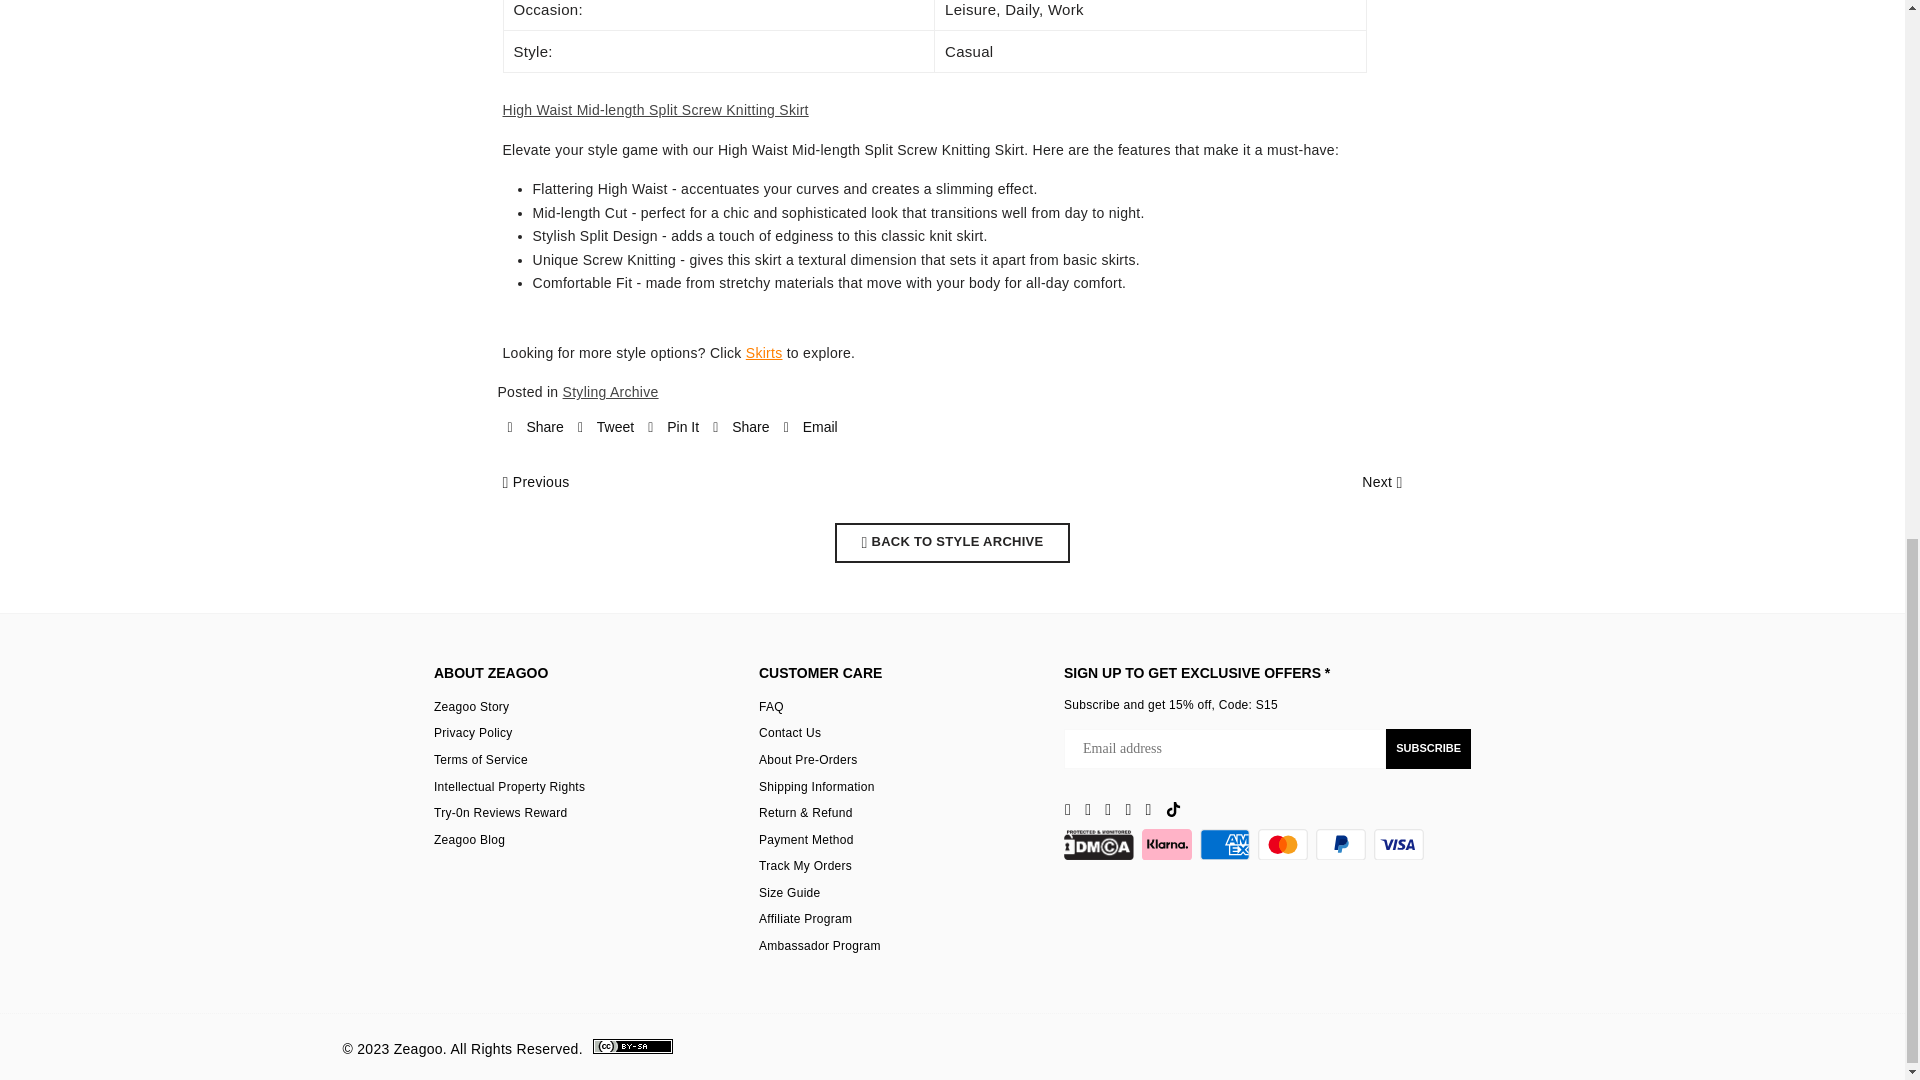  I want to click on Mastercard, so click(1282, 844).